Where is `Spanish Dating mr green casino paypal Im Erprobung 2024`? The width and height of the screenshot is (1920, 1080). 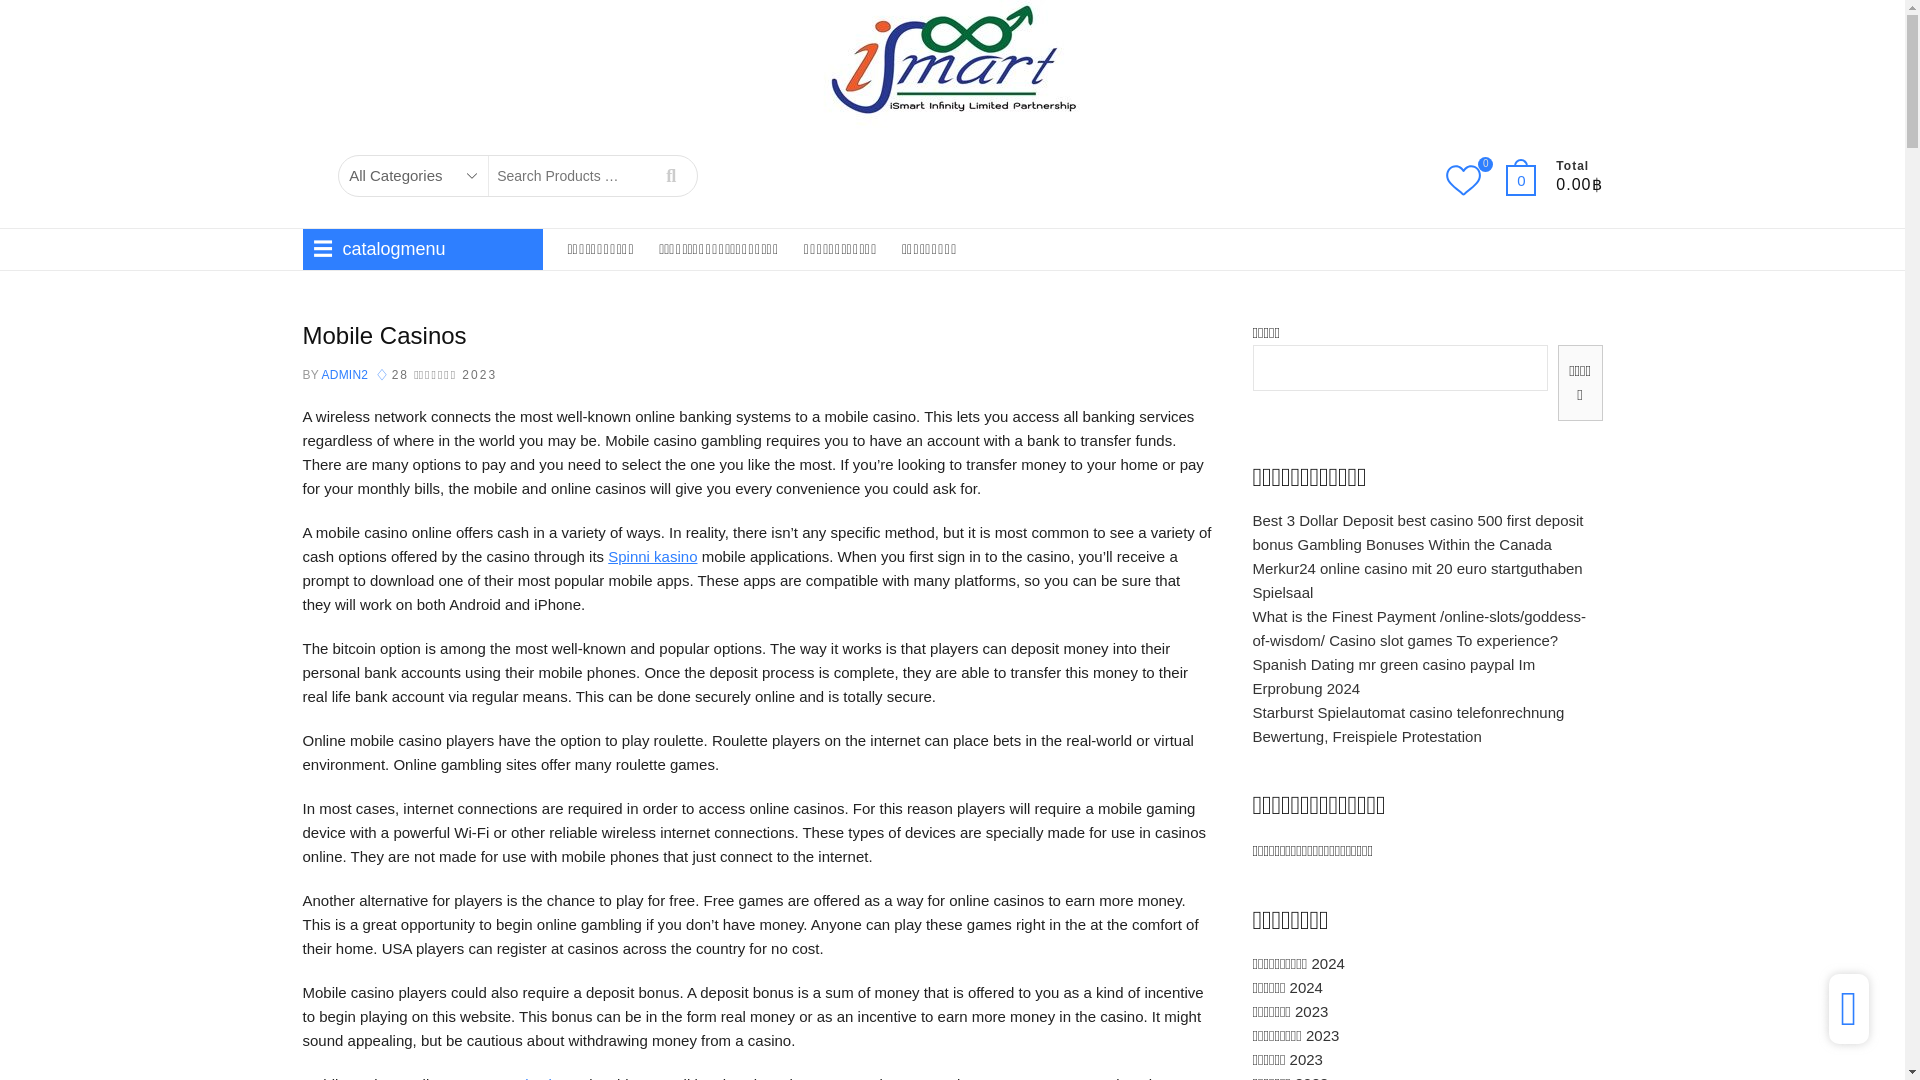
Spanish Dating mr green casino paypal Im Erprobung 2024 is located at coordinates (1392, 676).